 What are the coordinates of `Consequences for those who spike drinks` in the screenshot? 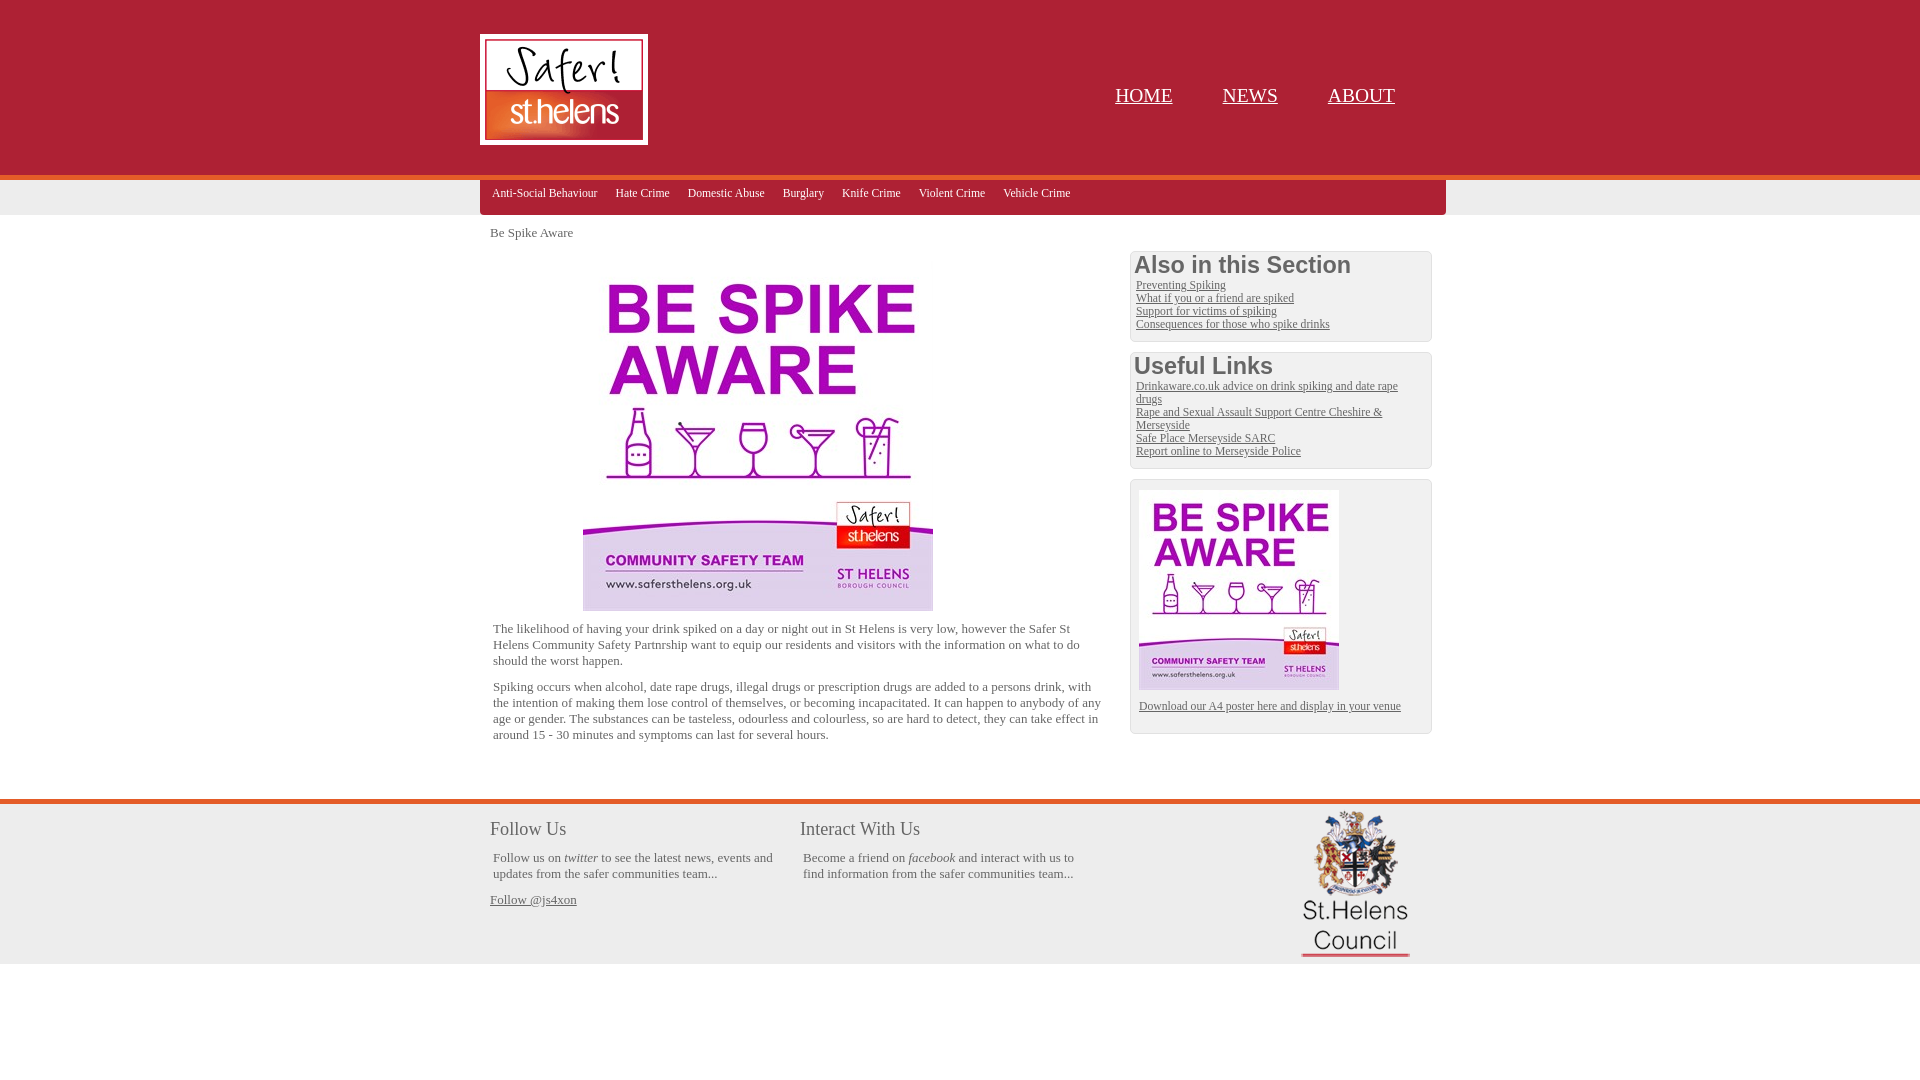 It's located at (1280, 324).